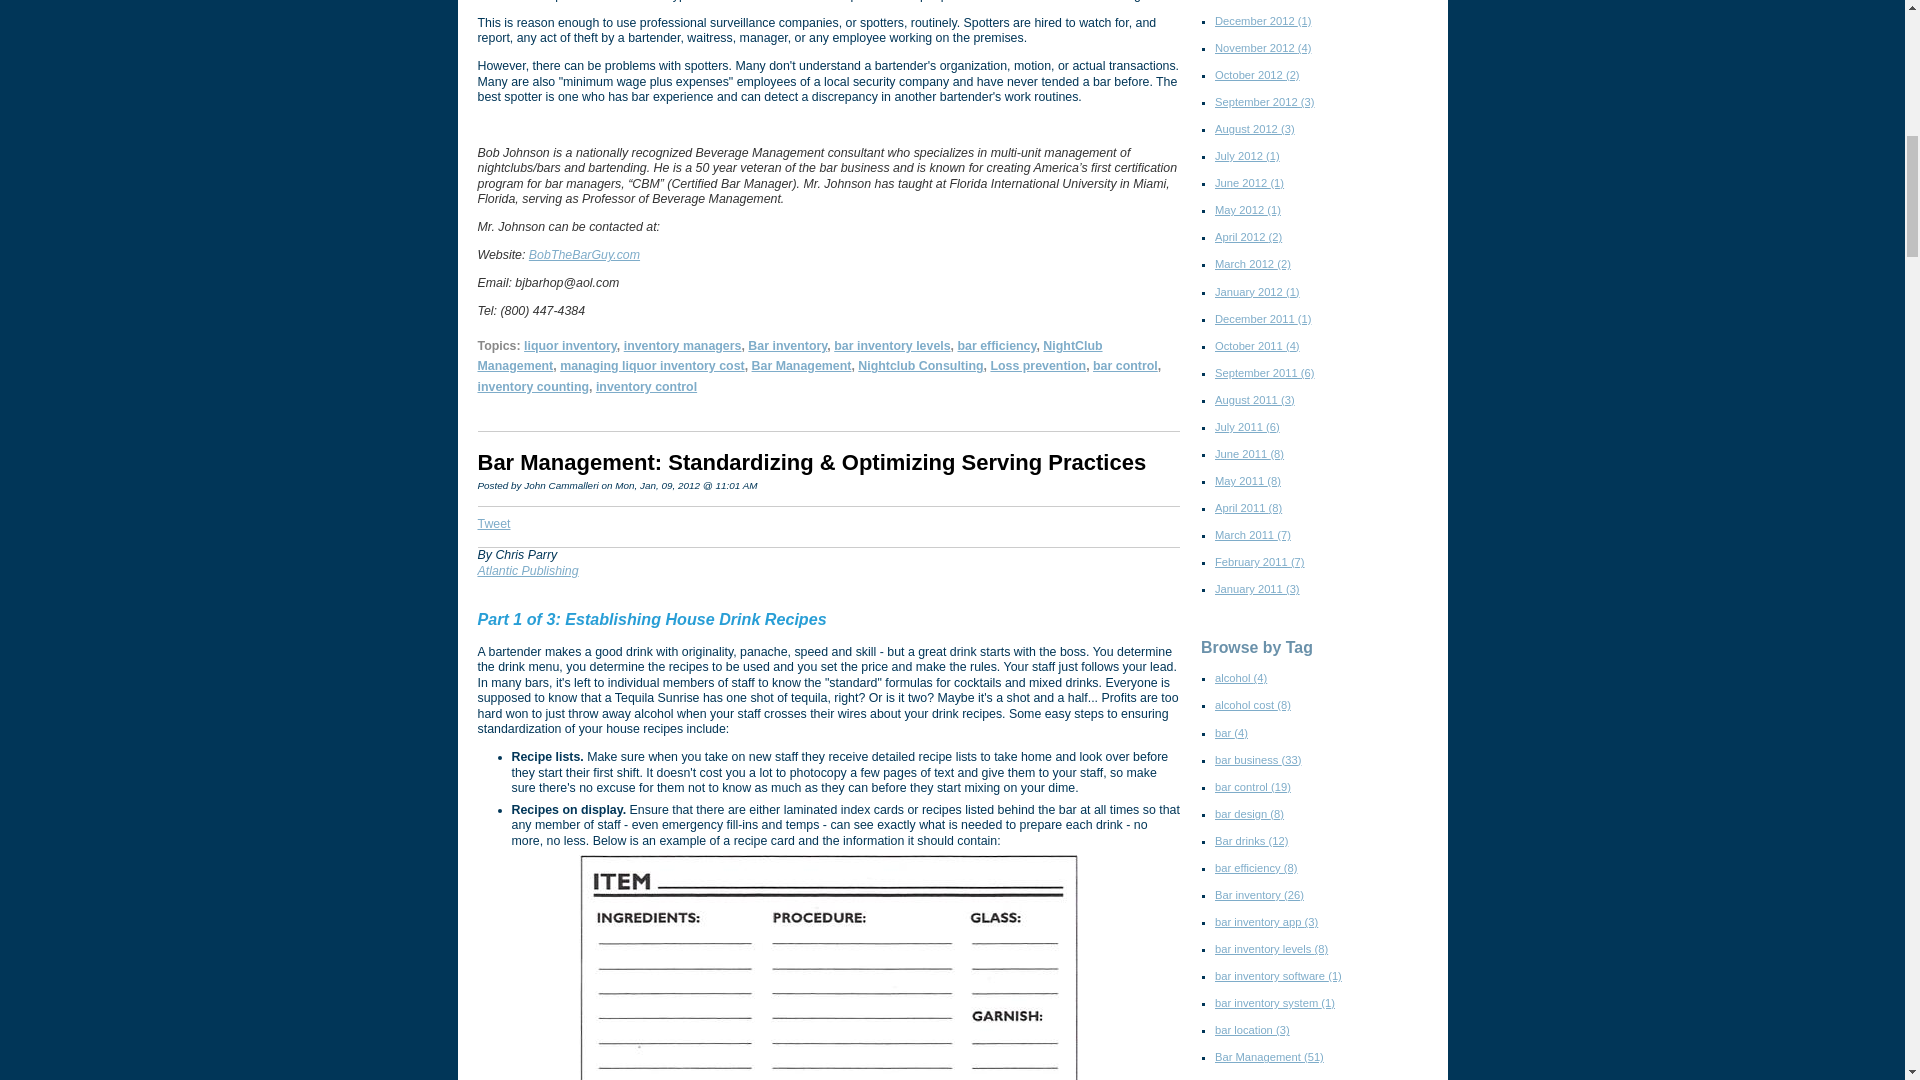 This screenshot has width=1920, height=1080. I want to click on Bar inventory, so click(788, 346).